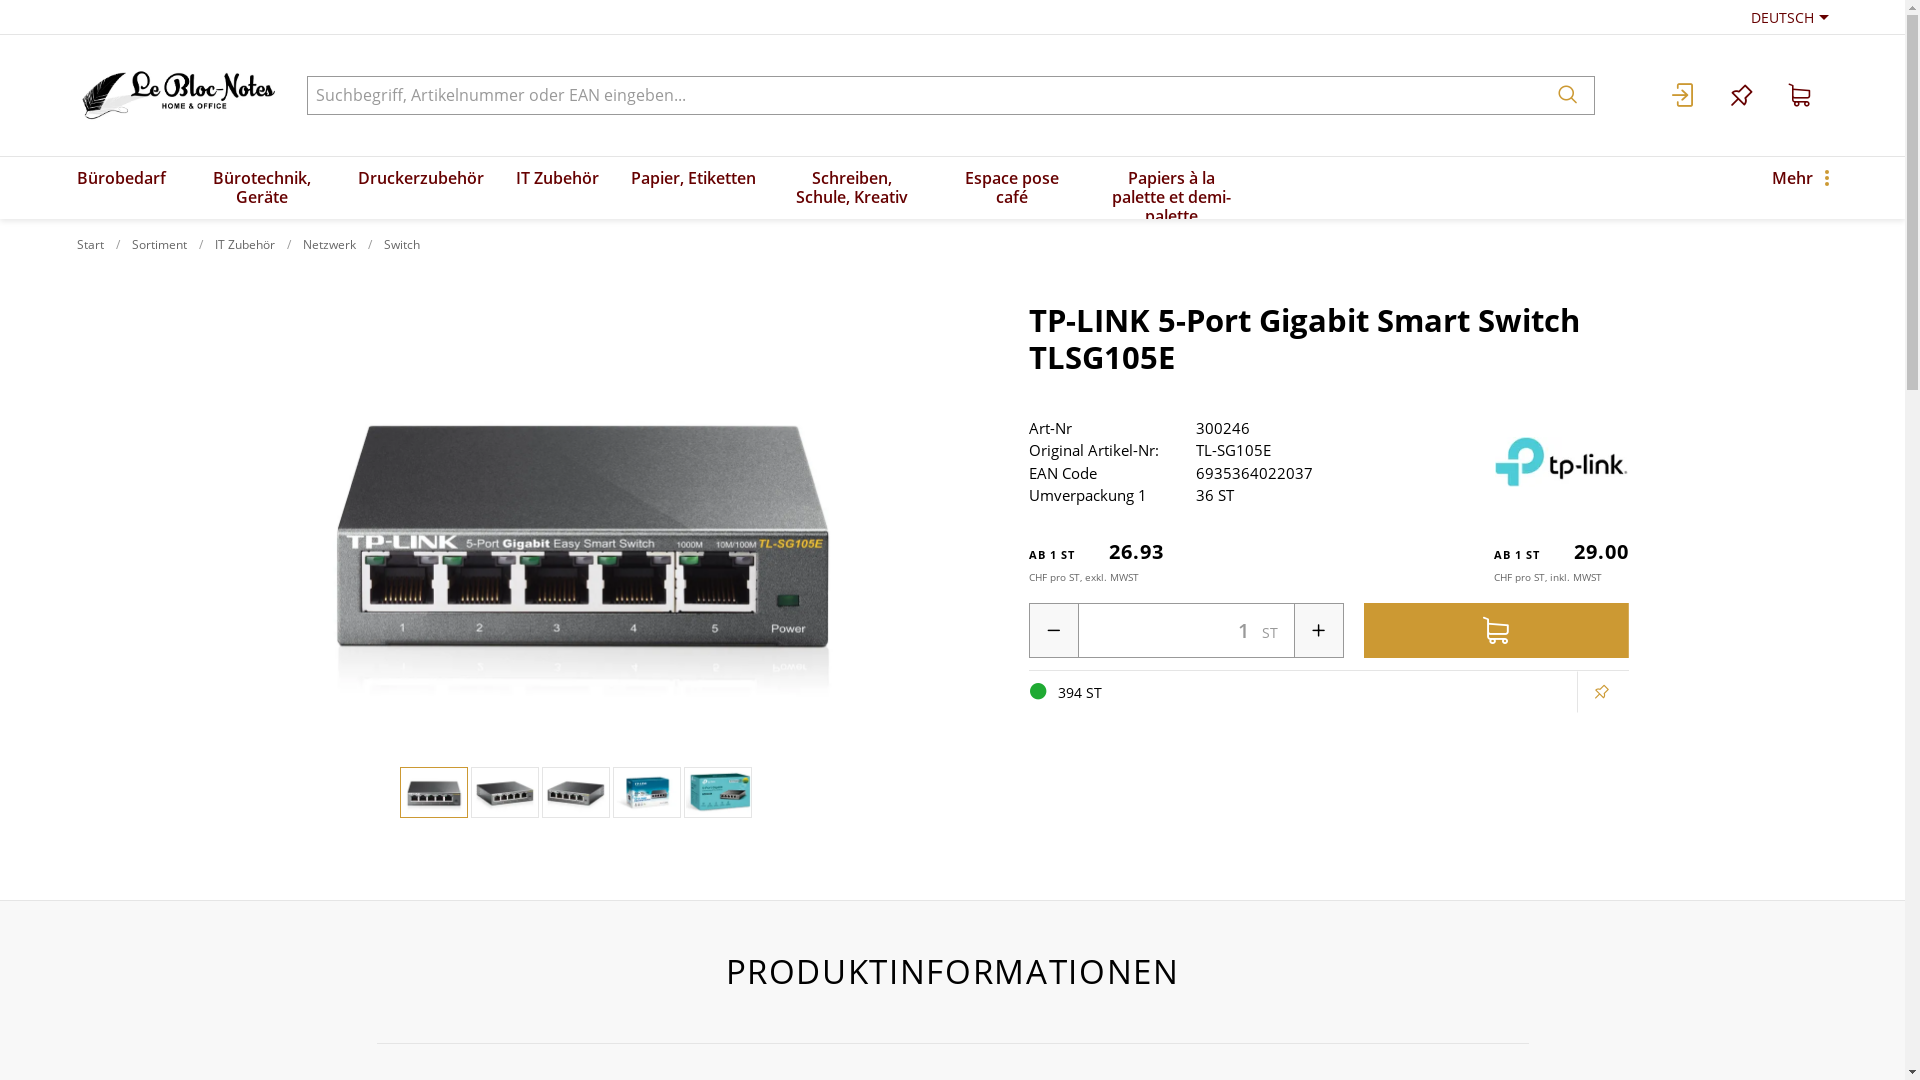 The image size is (1920, 1080). What do you see at coordinates (718, 792) in the screenshot?
I see `TP-LINK 5-Port Gigabit Smart Switch TLSG105E` at bounding box center [718, 792].